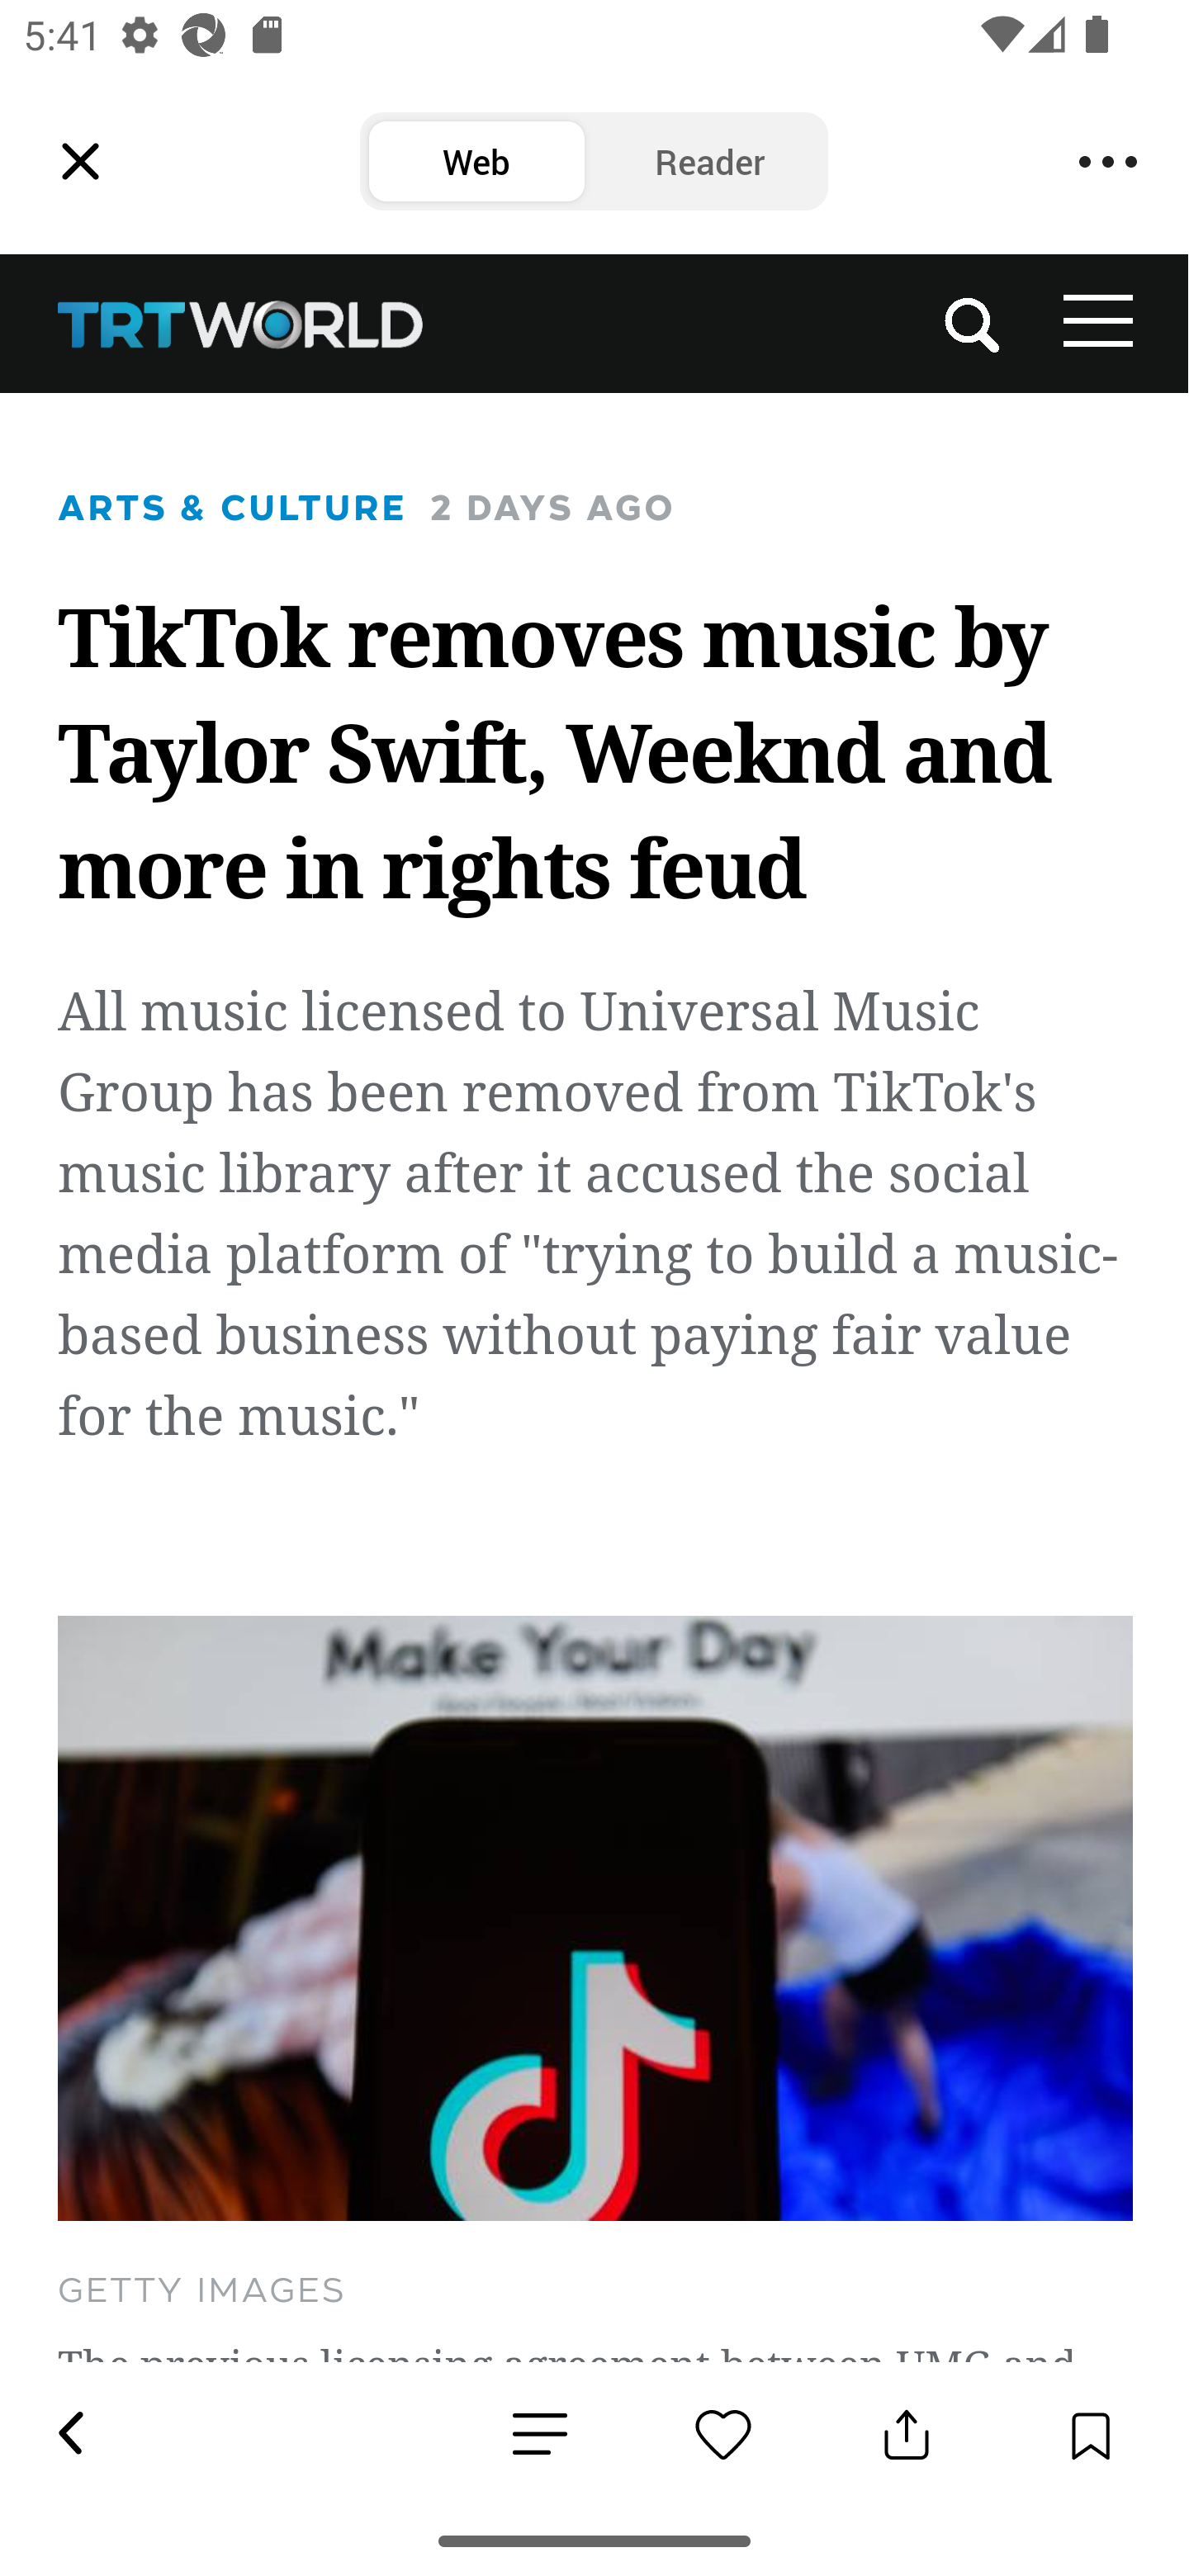 Image resolution: width=1189 pixels, height=2576 pixels. I want to click on News Detail Emotion, so click(723, 2434).